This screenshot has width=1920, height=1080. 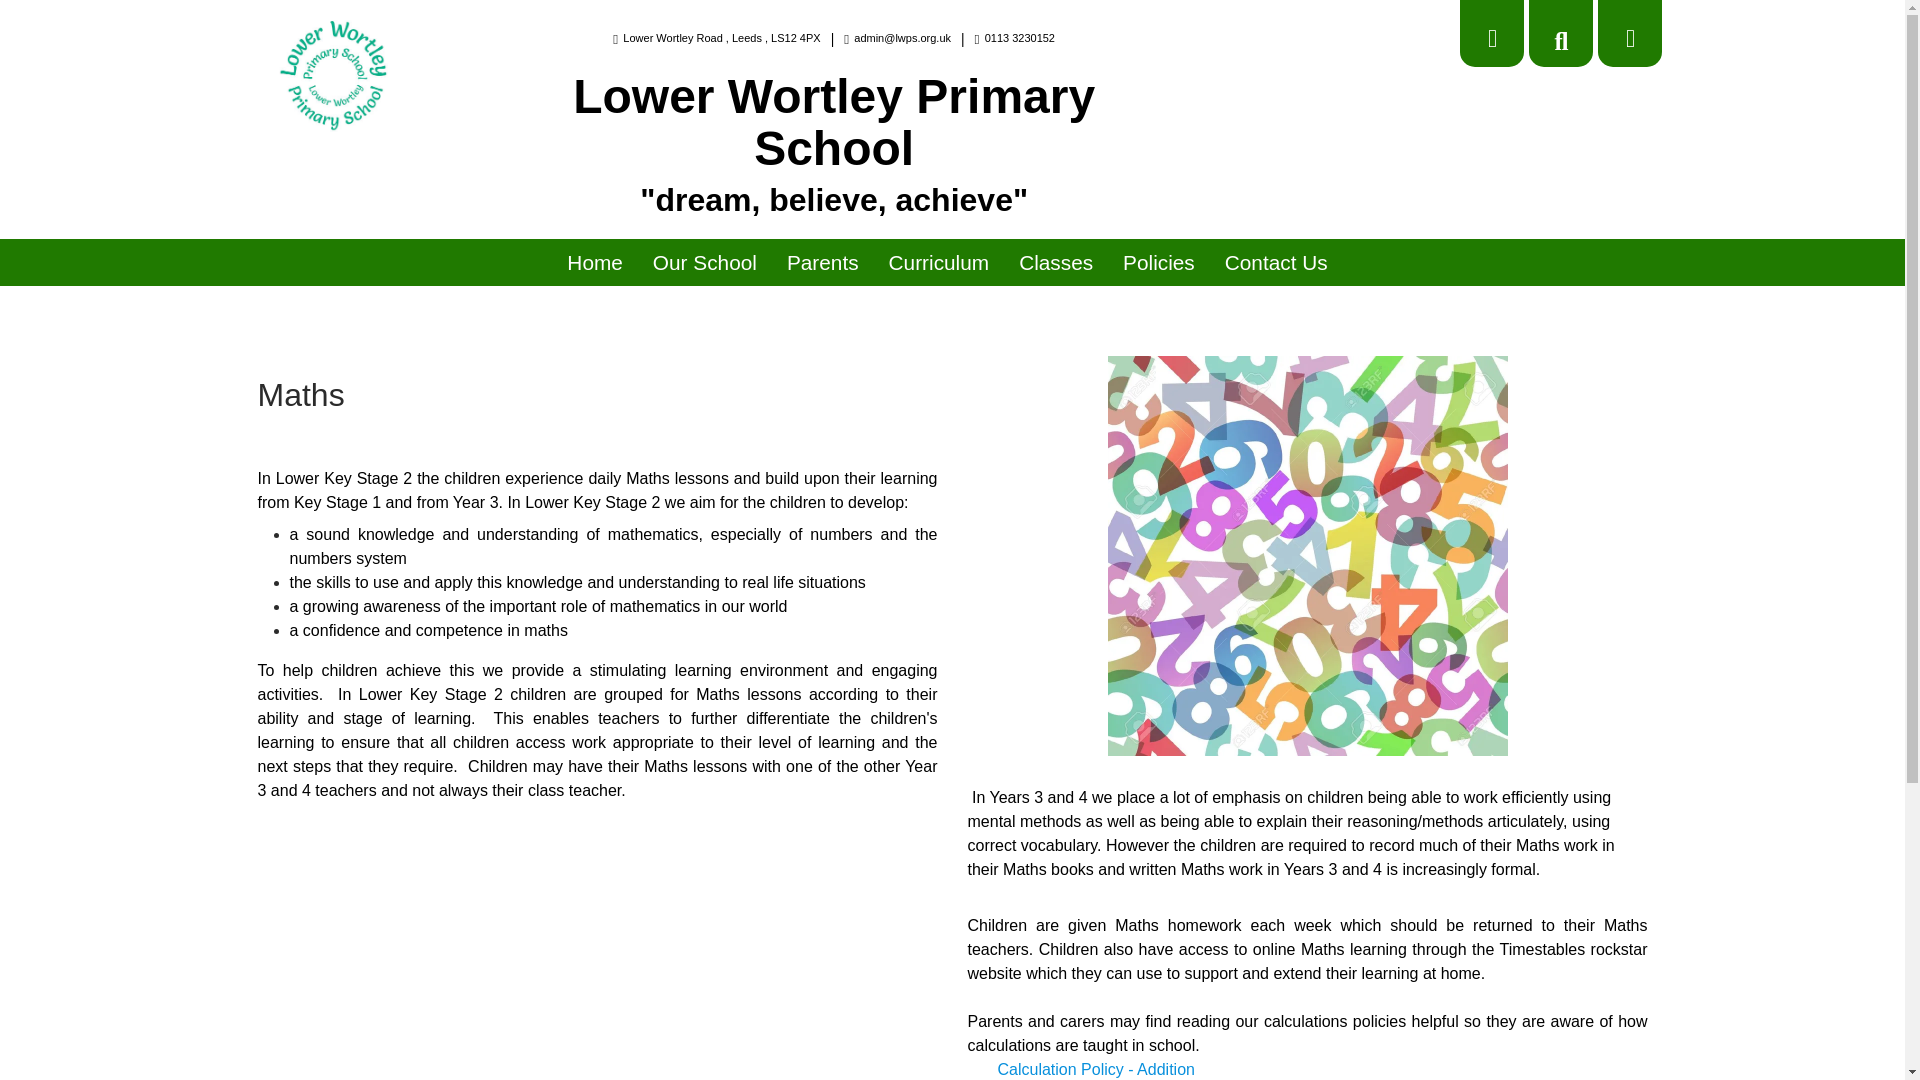 What do you see at coordinates (704, 262) in the screenshot?
I see `Our School` at bounding box center [704, 262].